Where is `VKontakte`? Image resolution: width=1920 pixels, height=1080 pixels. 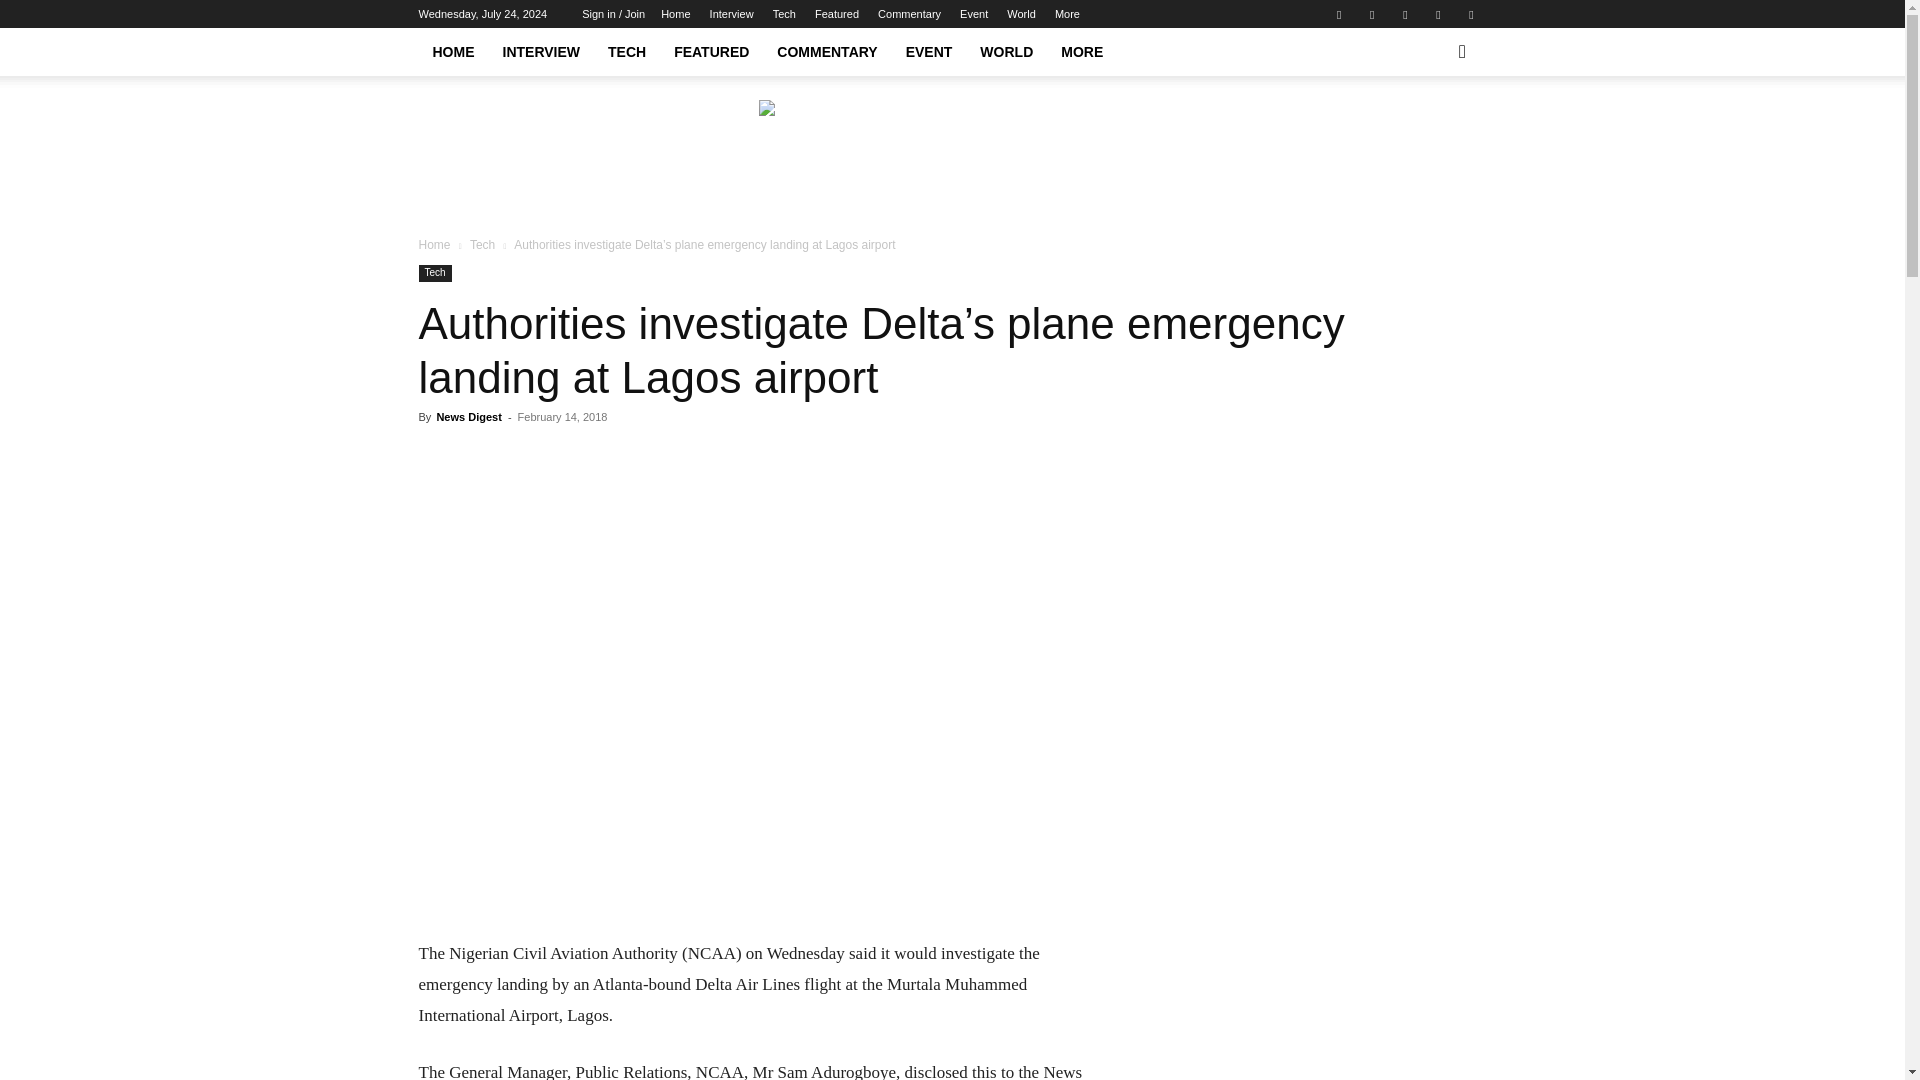 VKontakte is located at coordinates (1438, 14).